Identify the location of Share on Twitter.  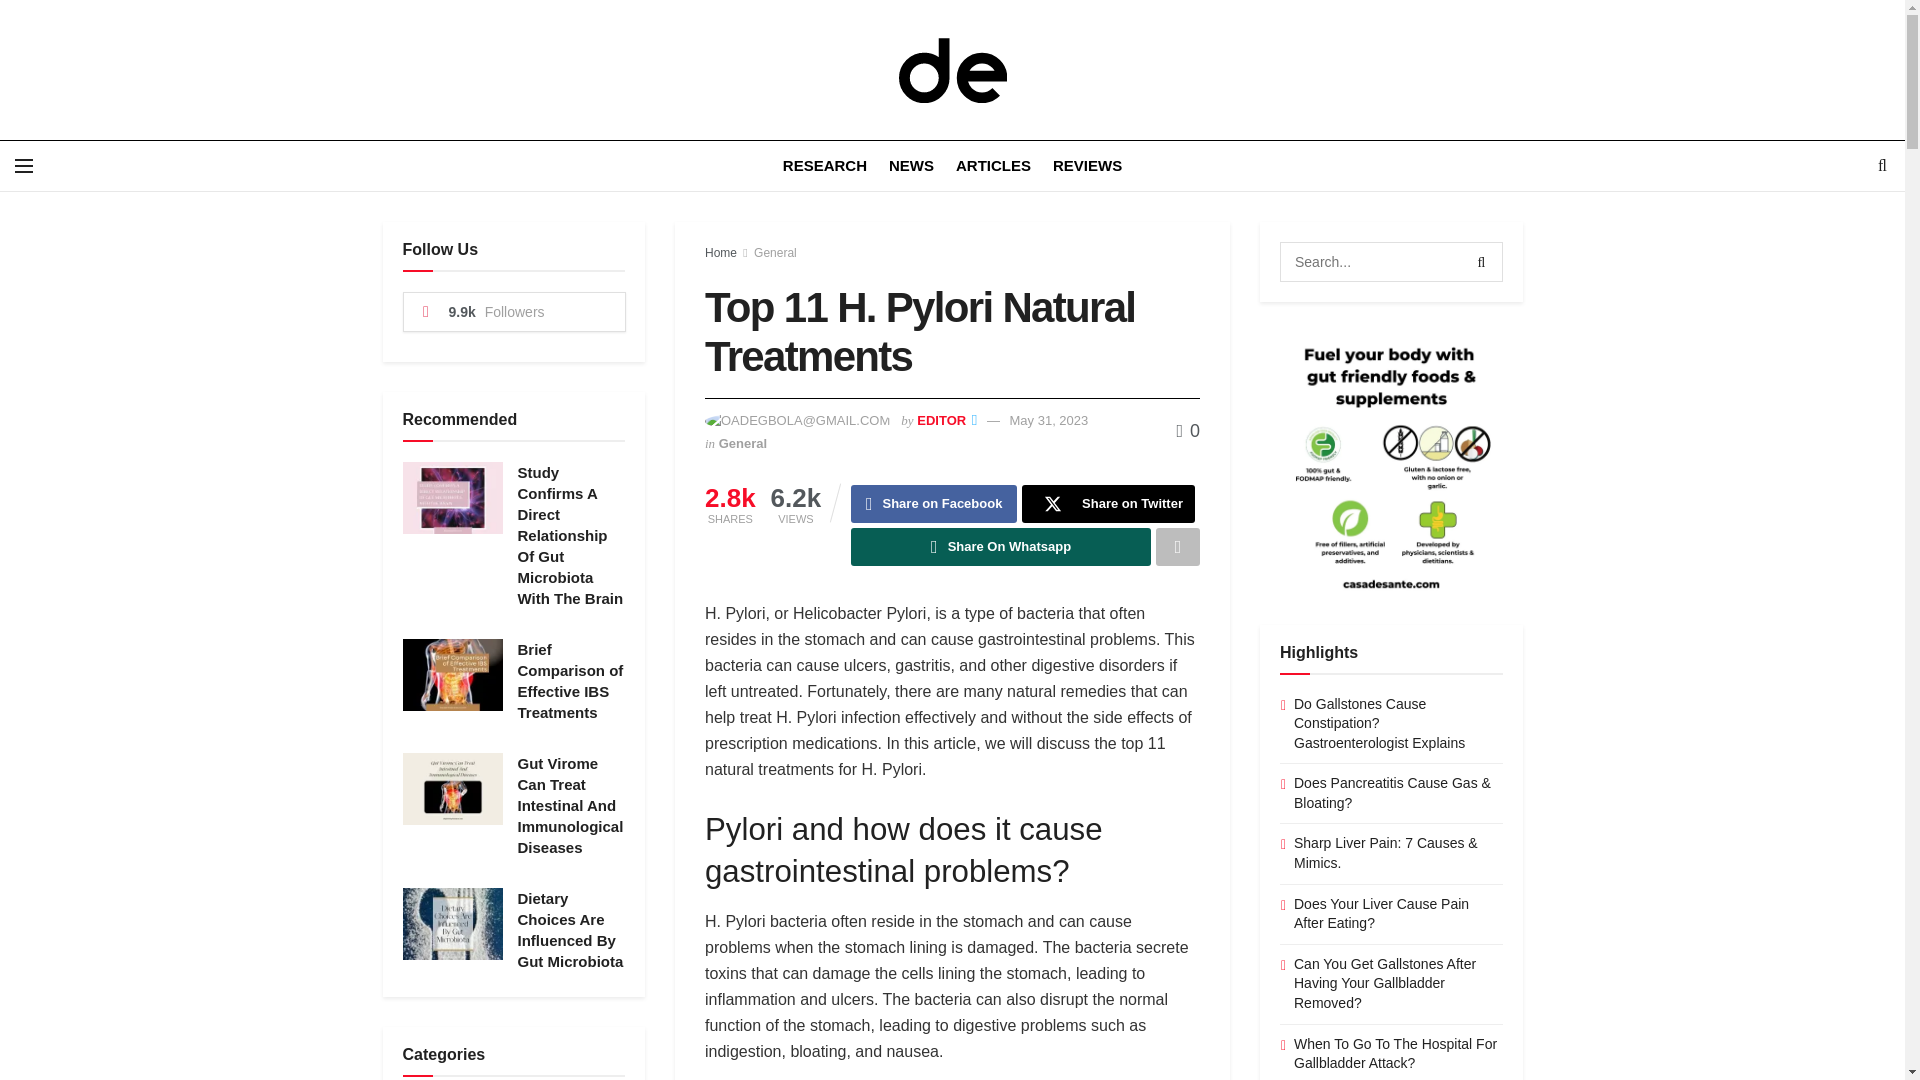
(1108, 503).